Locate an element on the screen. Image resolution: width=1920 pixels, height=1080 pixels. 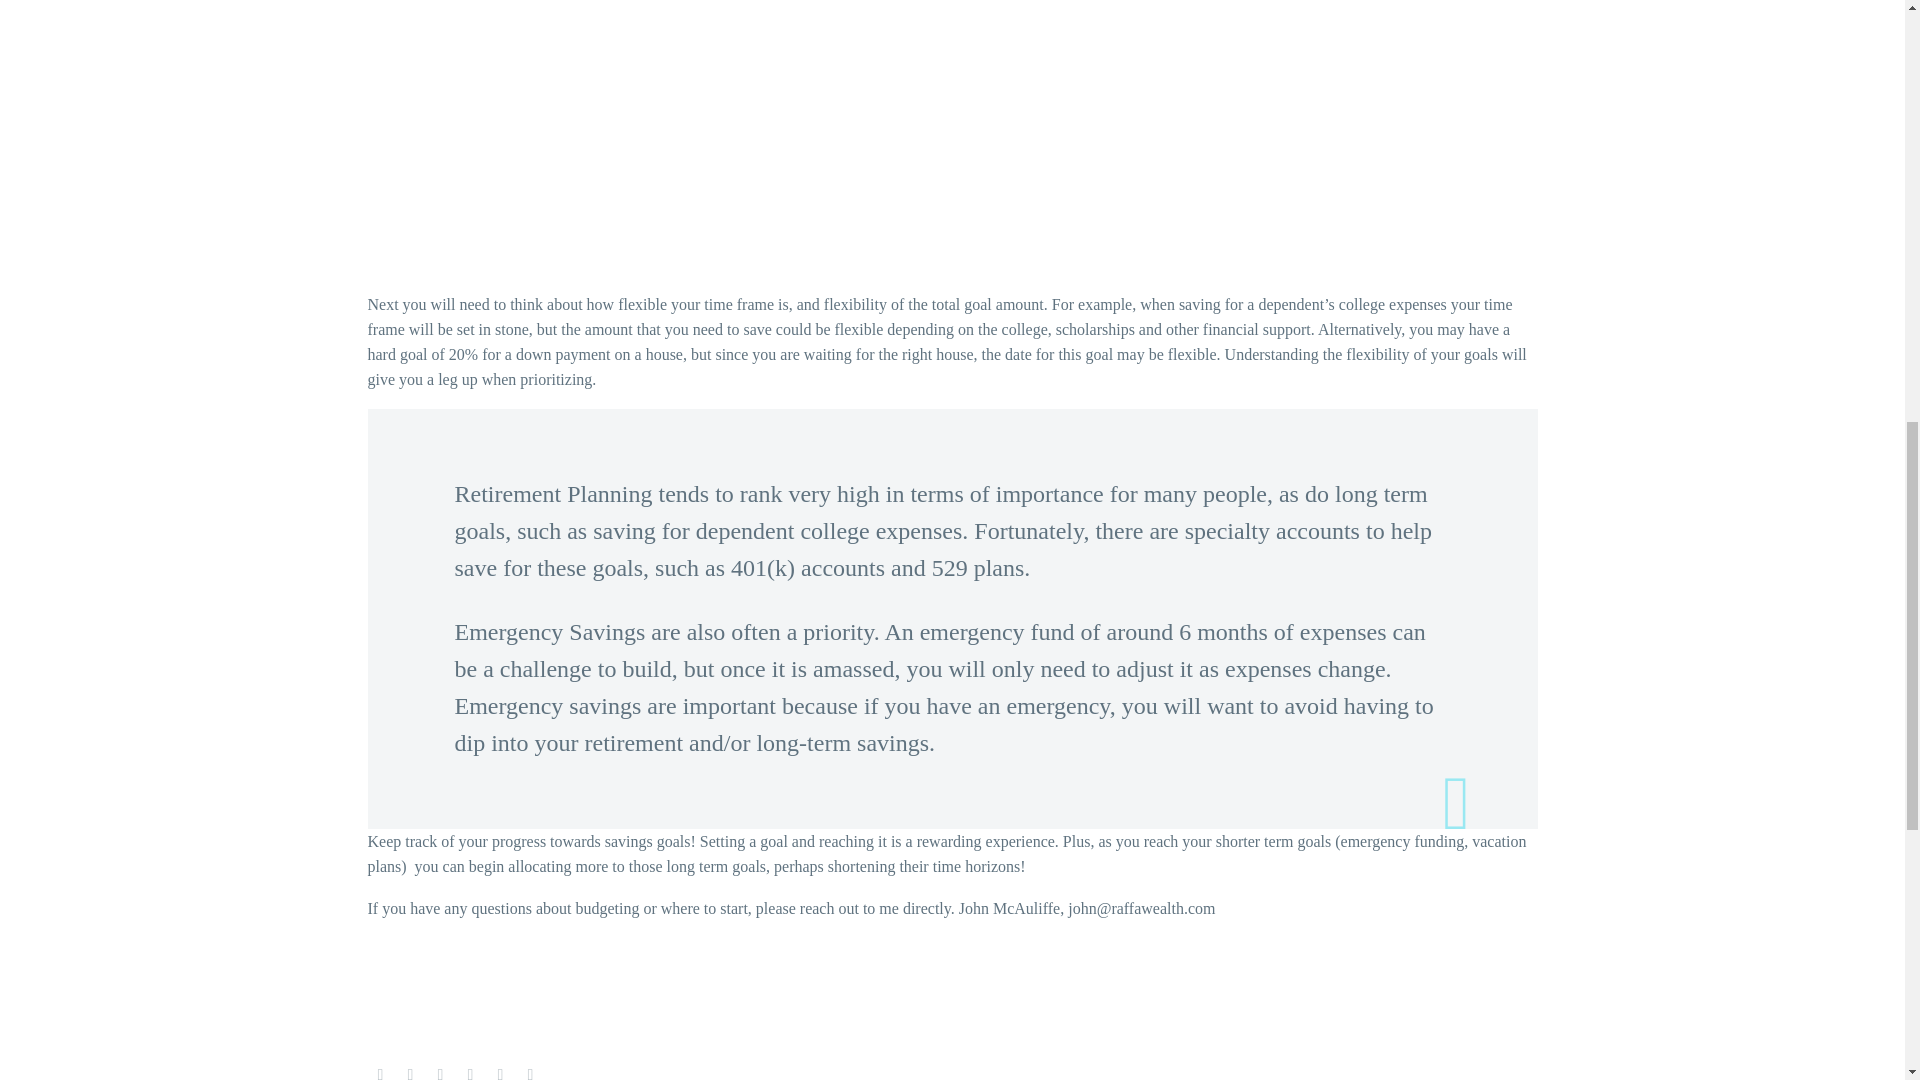
Tumblr is located at coordinates (470, 1074).